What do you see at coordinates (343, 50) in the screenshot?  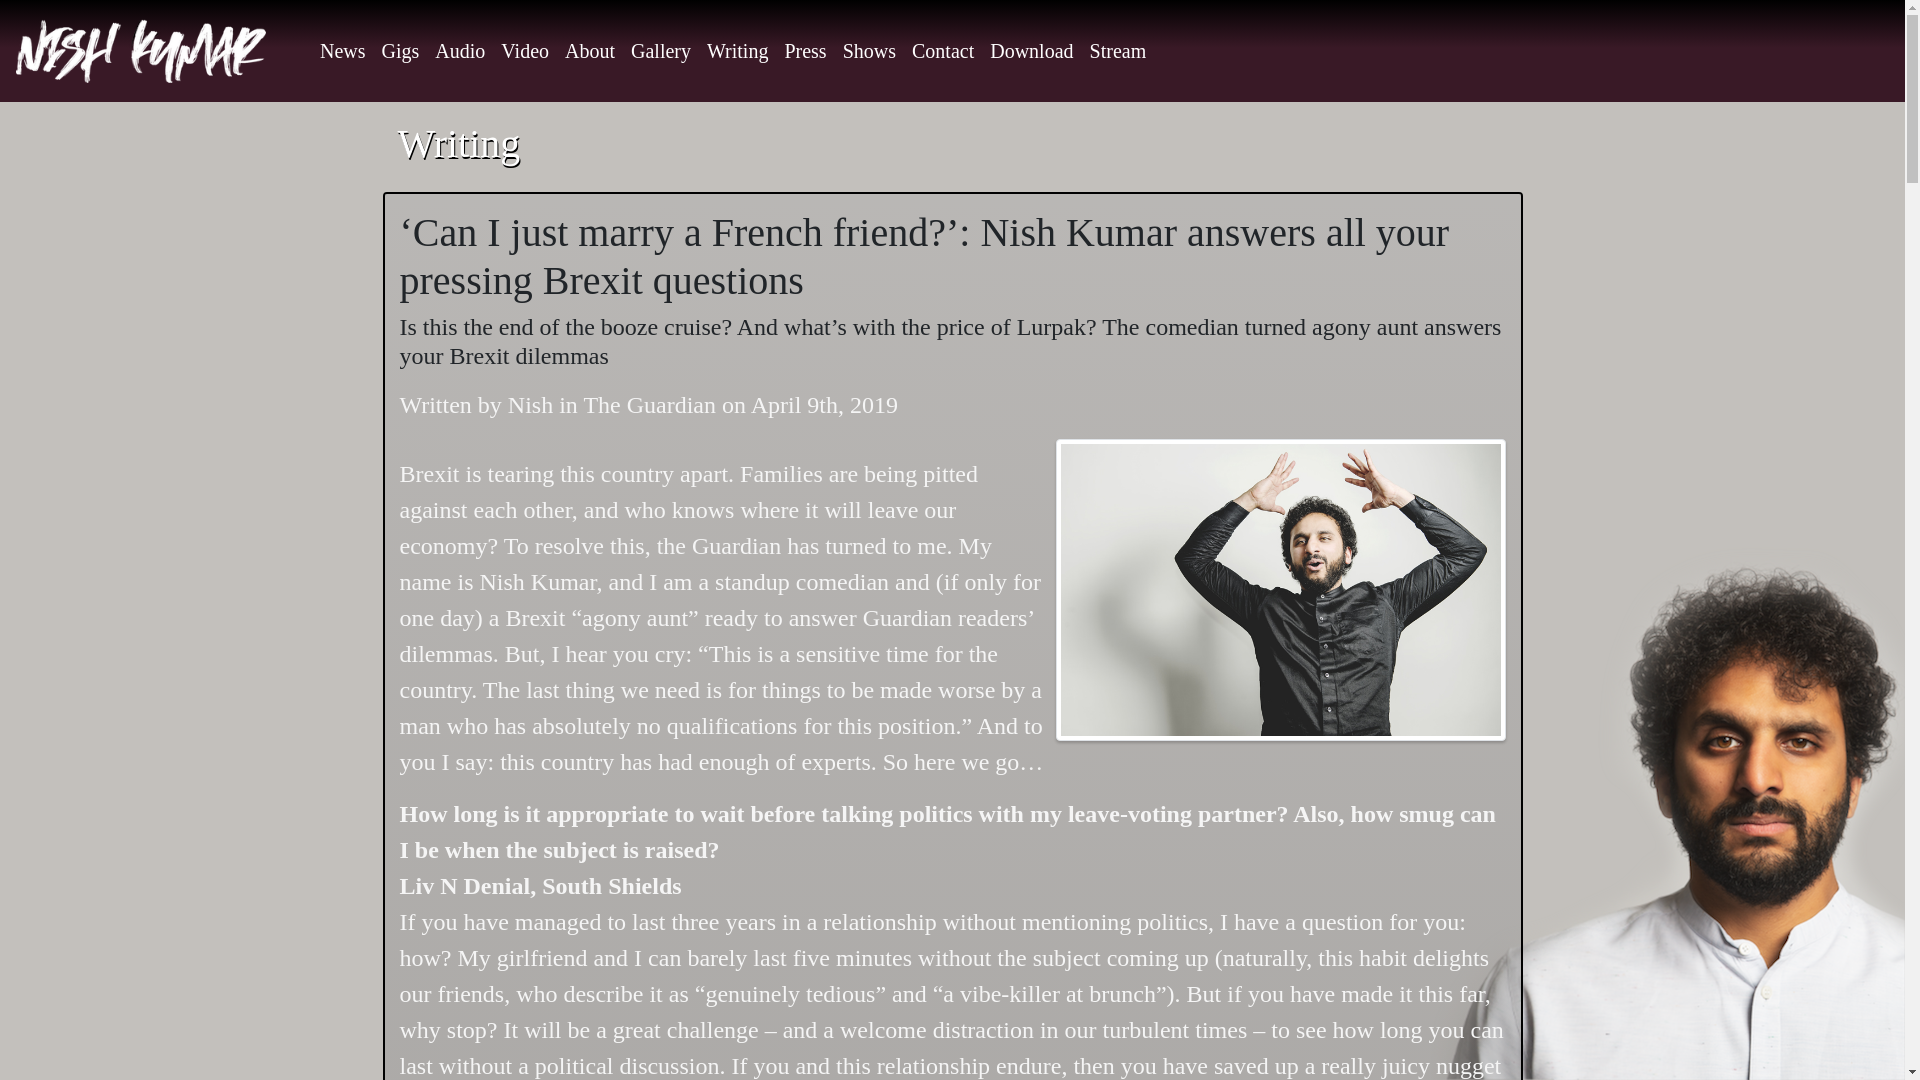 I see `News` at bounding box center [343, 50].